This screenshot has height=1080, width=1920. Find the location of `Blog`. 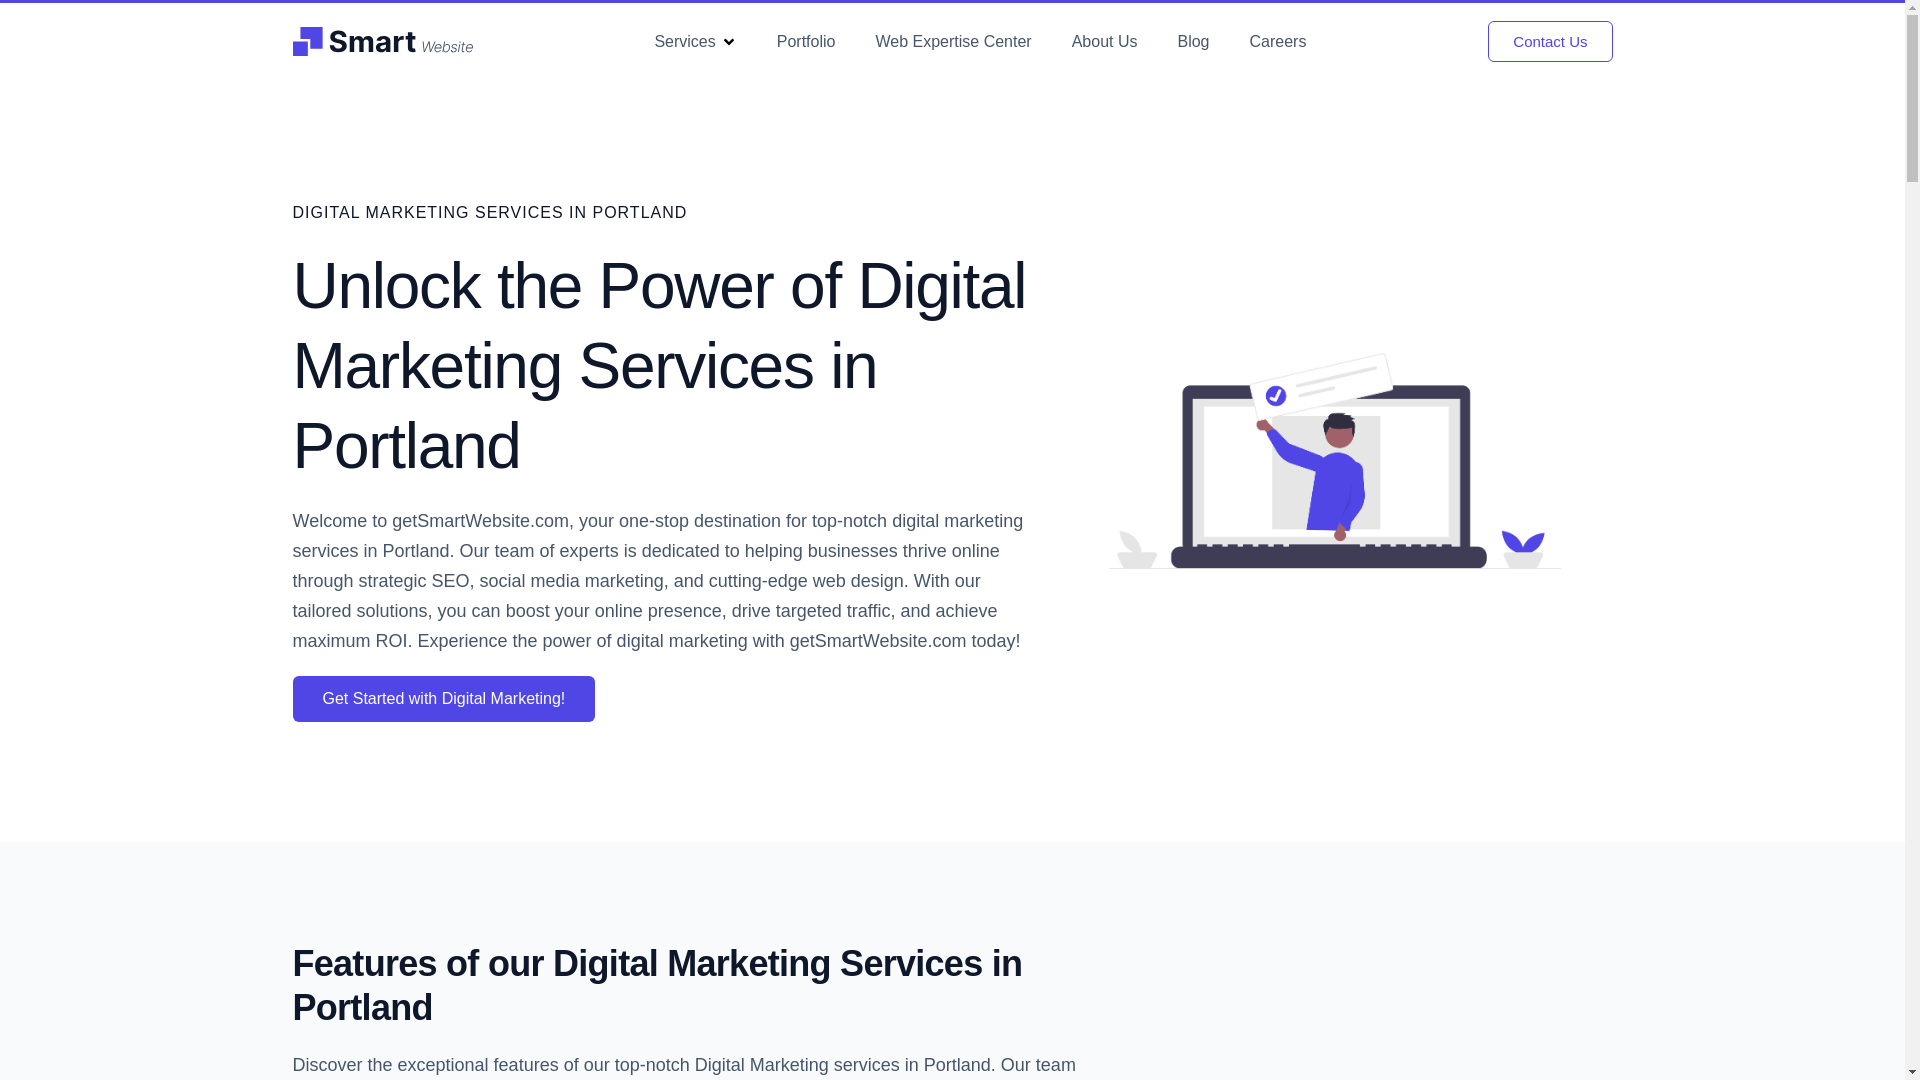

Blog is located at coordinates (1192, 41).